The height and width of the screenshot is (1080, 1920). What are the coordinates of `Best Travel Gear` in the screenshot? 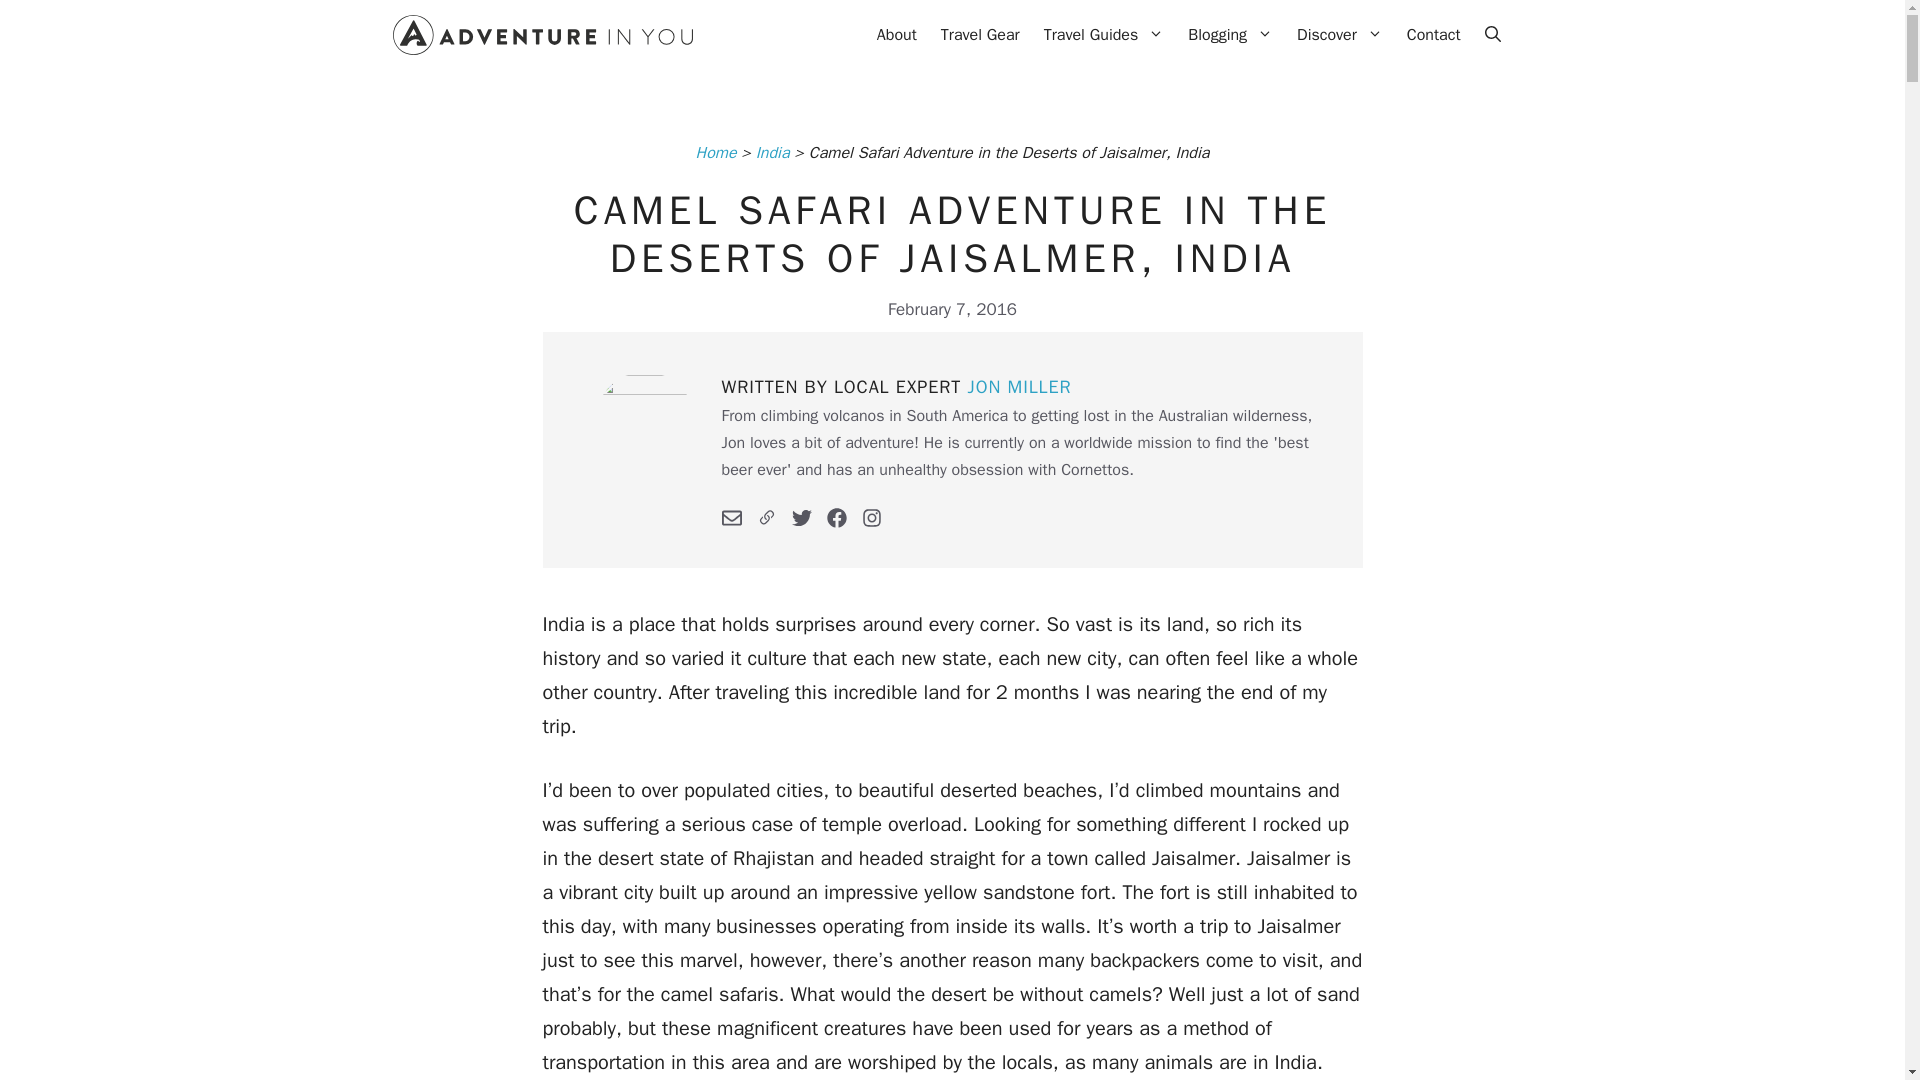 It's located at (980, 34).